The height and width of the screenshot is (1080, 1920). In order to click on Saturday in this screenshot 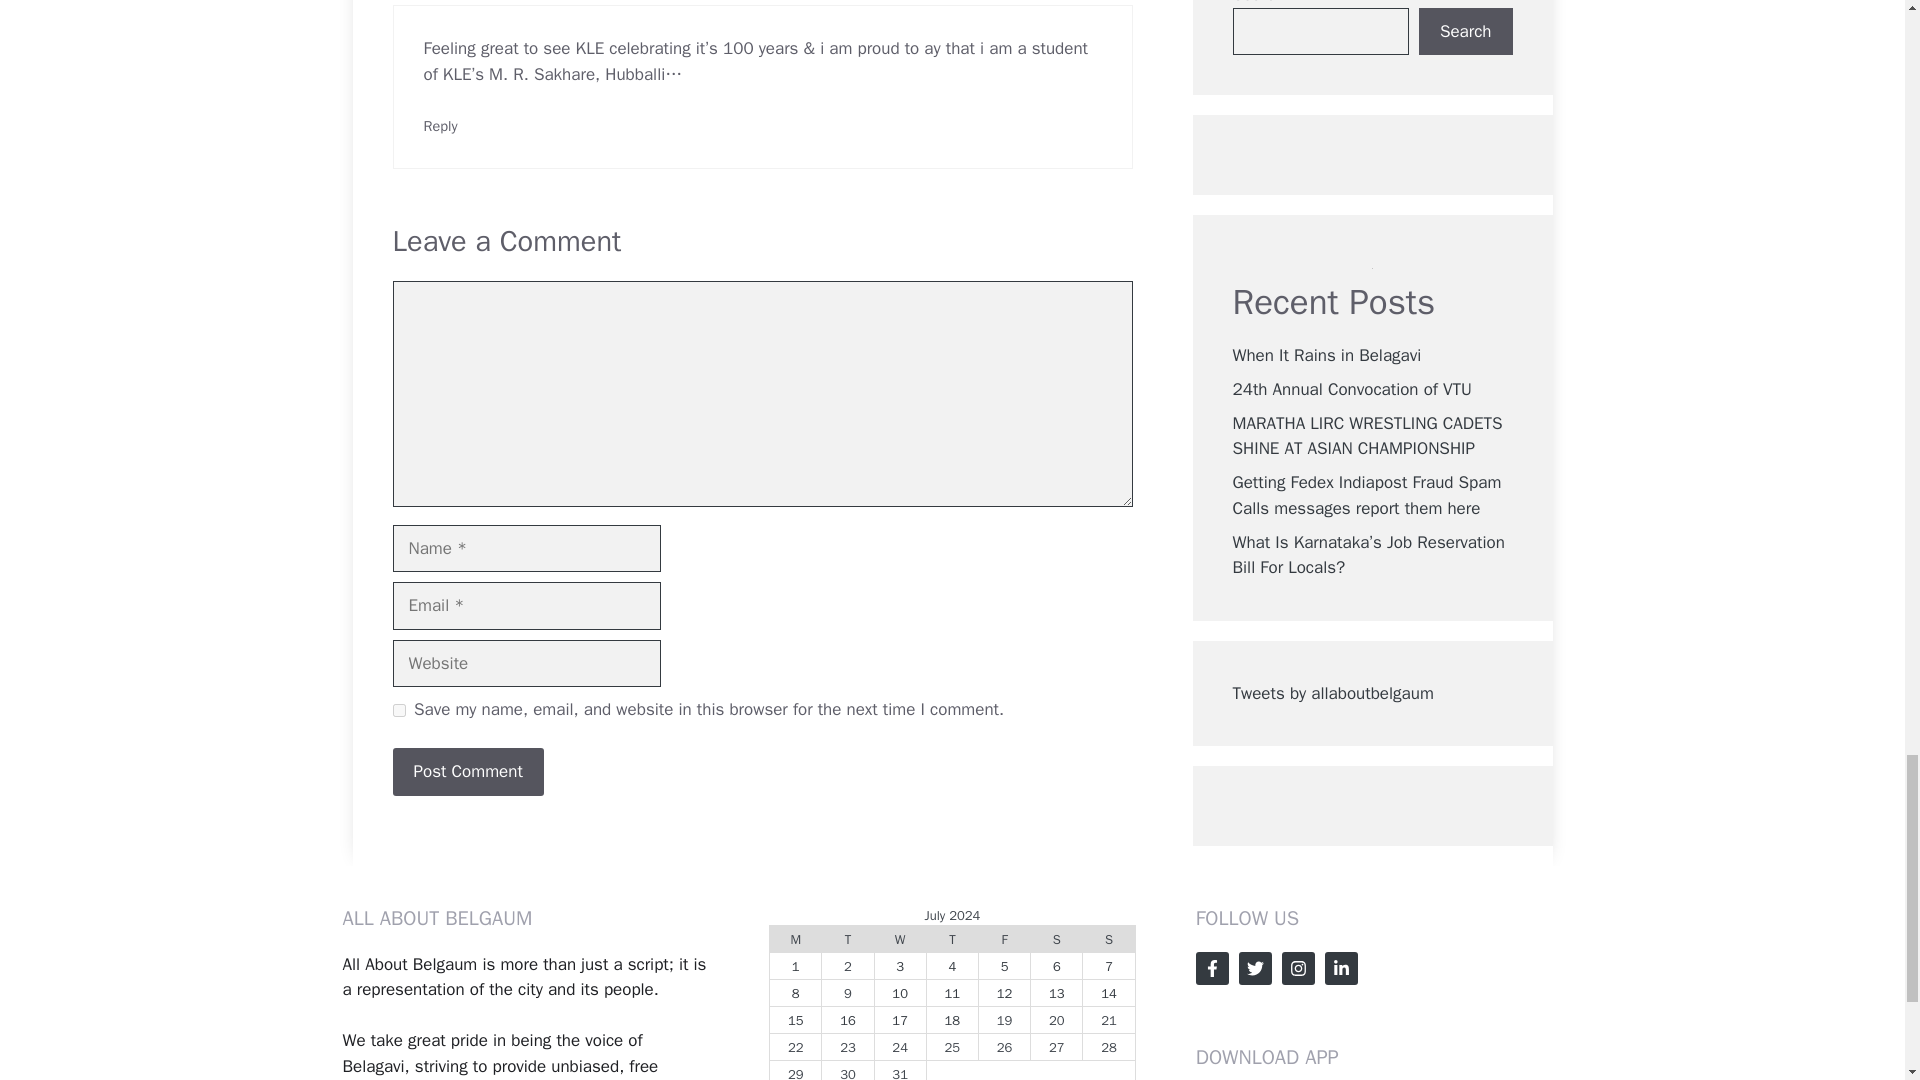, I will do `click(1056, 938)`.